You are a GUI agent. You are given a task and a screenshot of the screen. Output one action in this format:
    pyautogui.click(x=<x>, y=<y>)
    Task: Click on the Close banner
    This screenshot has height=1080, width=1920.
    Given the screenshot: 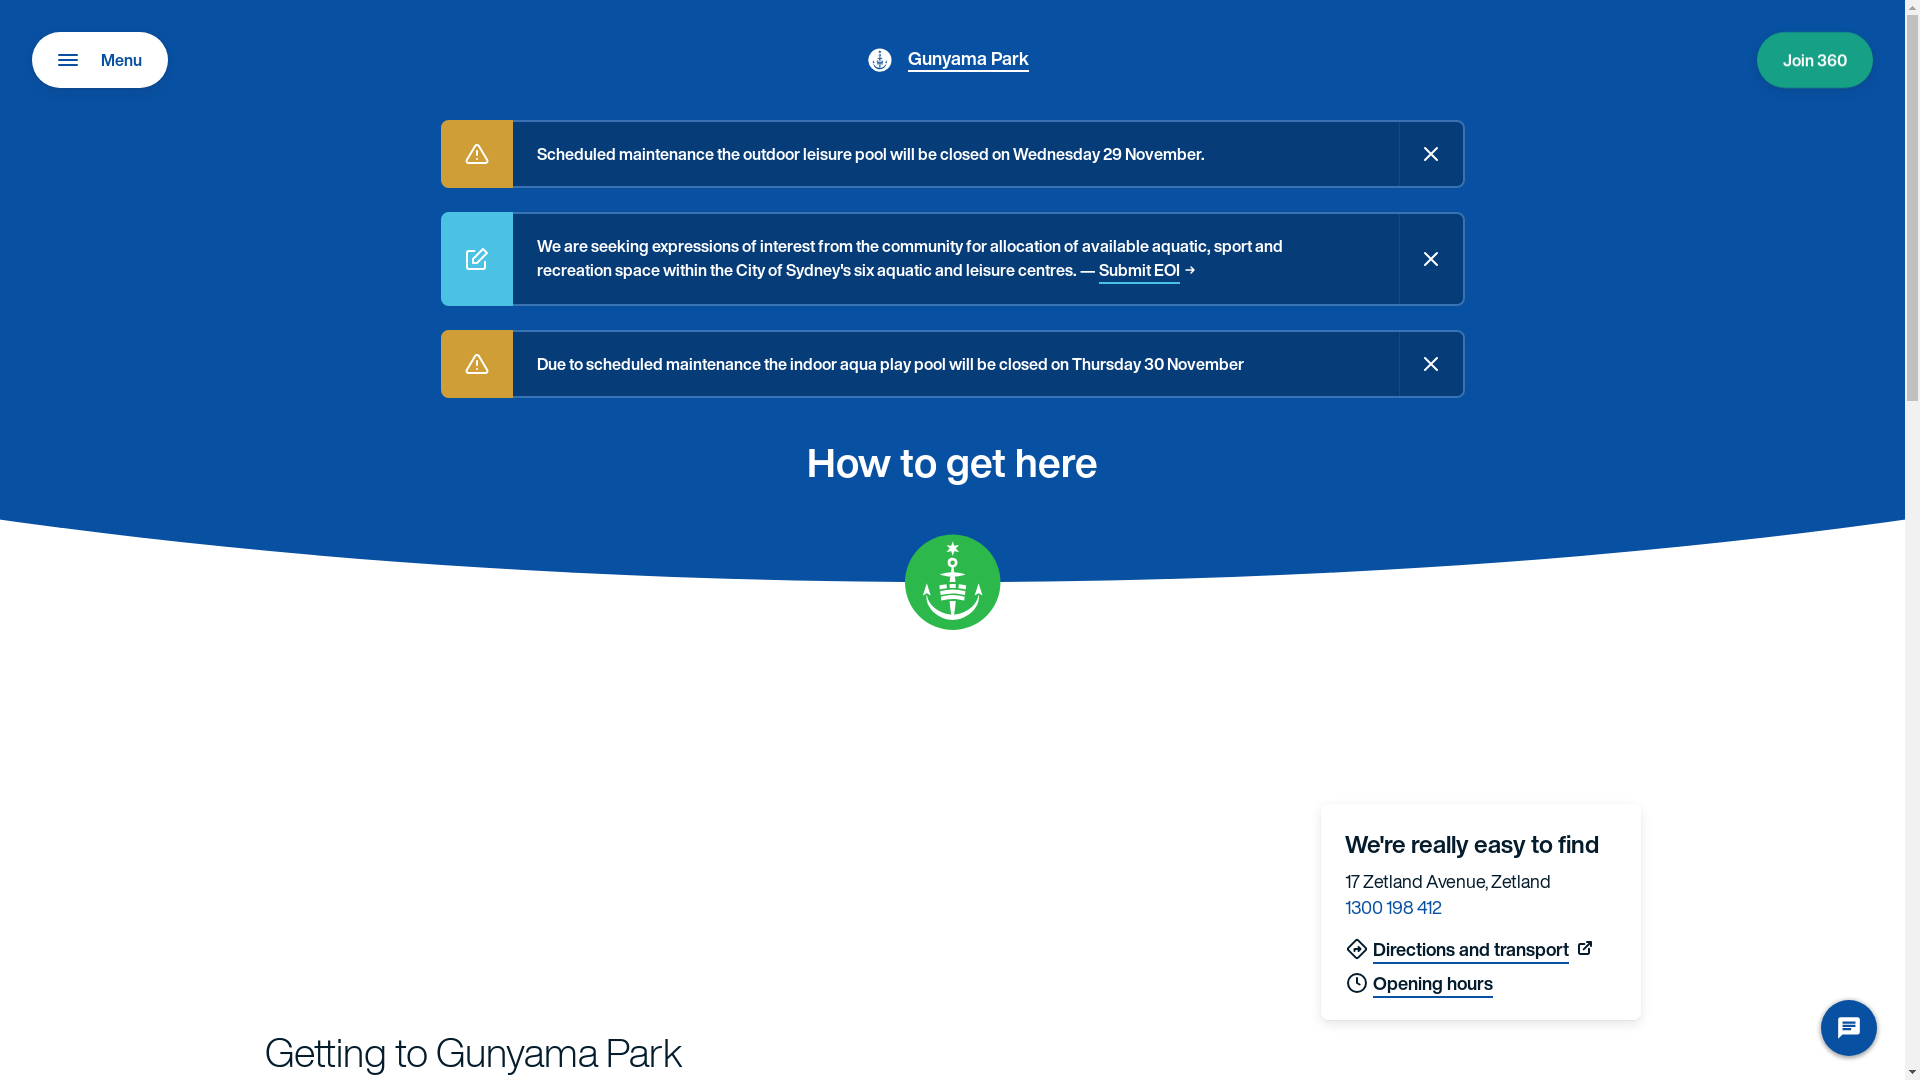 What is the action you would take?
    pyautogui.click(x=1430, y=154)
    